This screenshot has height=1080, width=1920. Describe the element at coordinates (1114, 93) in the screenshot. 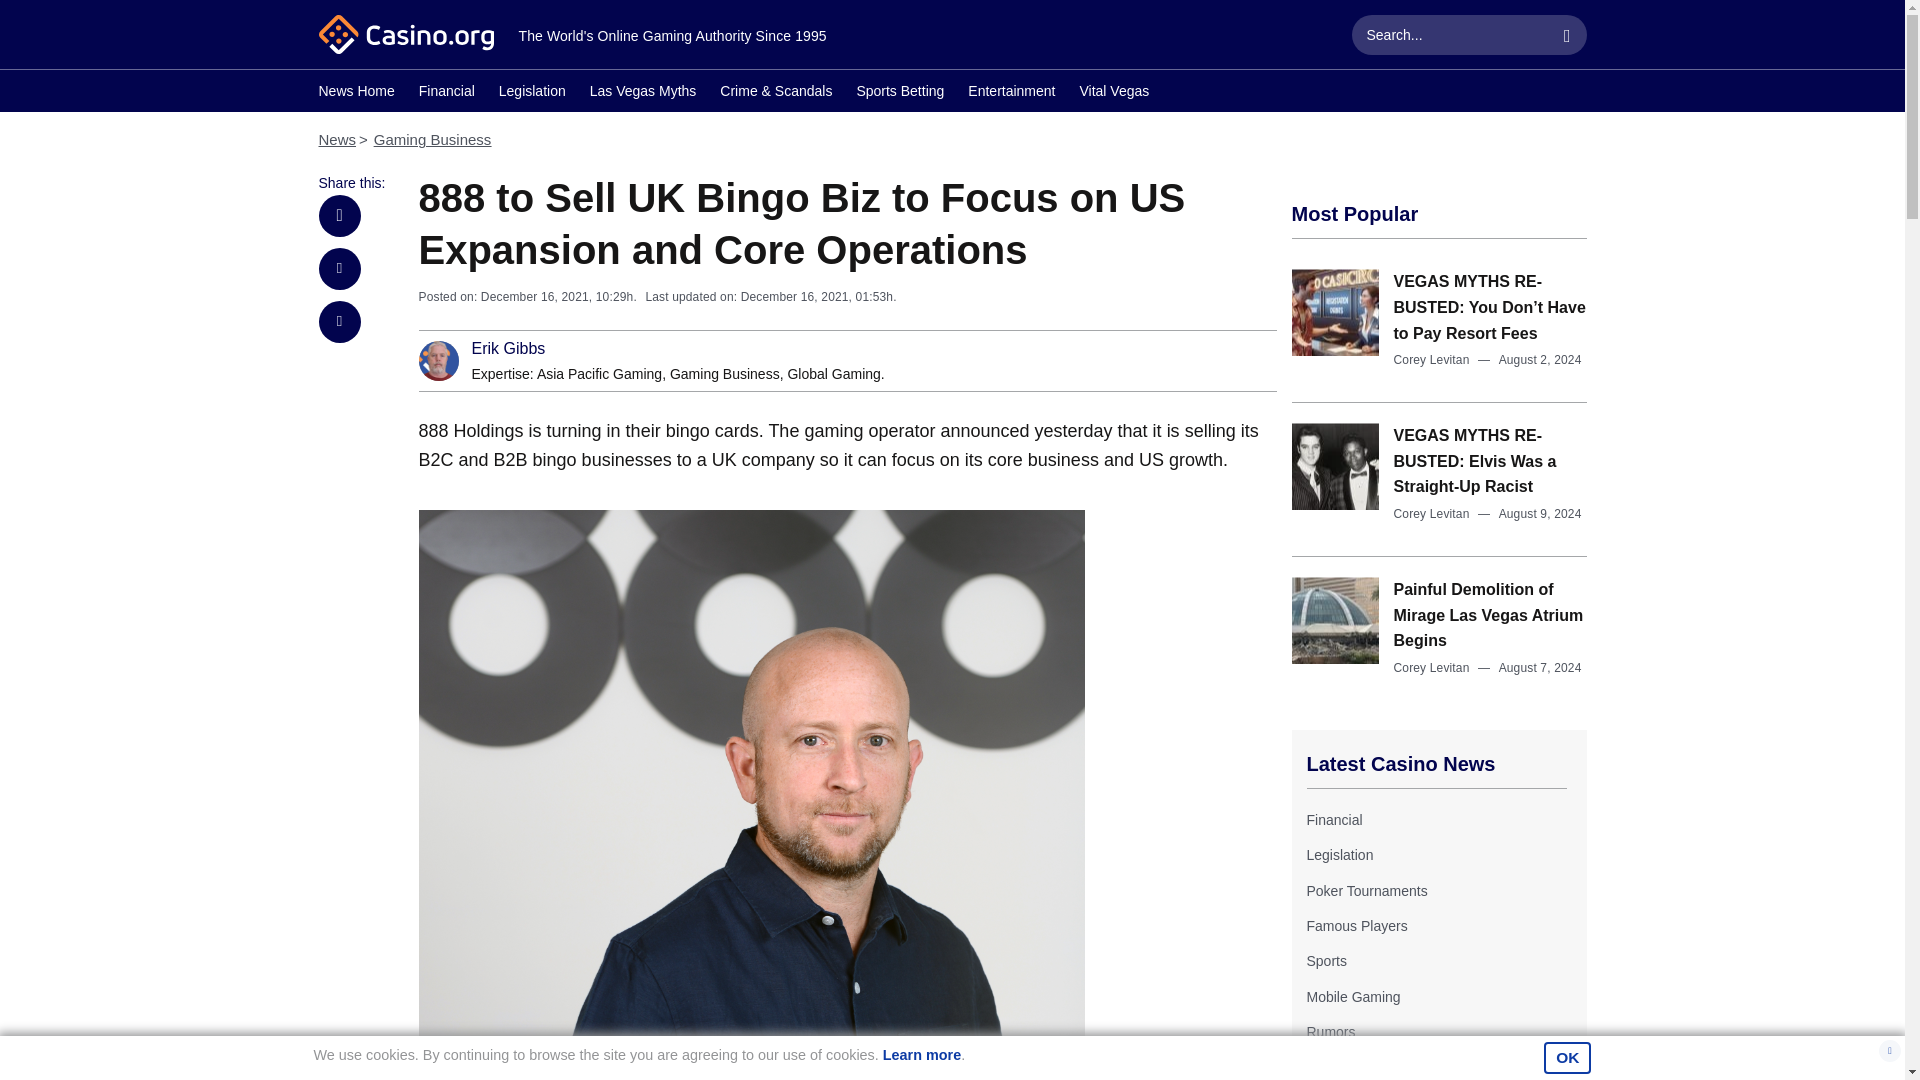

I see `Vital Vegas` at that location.